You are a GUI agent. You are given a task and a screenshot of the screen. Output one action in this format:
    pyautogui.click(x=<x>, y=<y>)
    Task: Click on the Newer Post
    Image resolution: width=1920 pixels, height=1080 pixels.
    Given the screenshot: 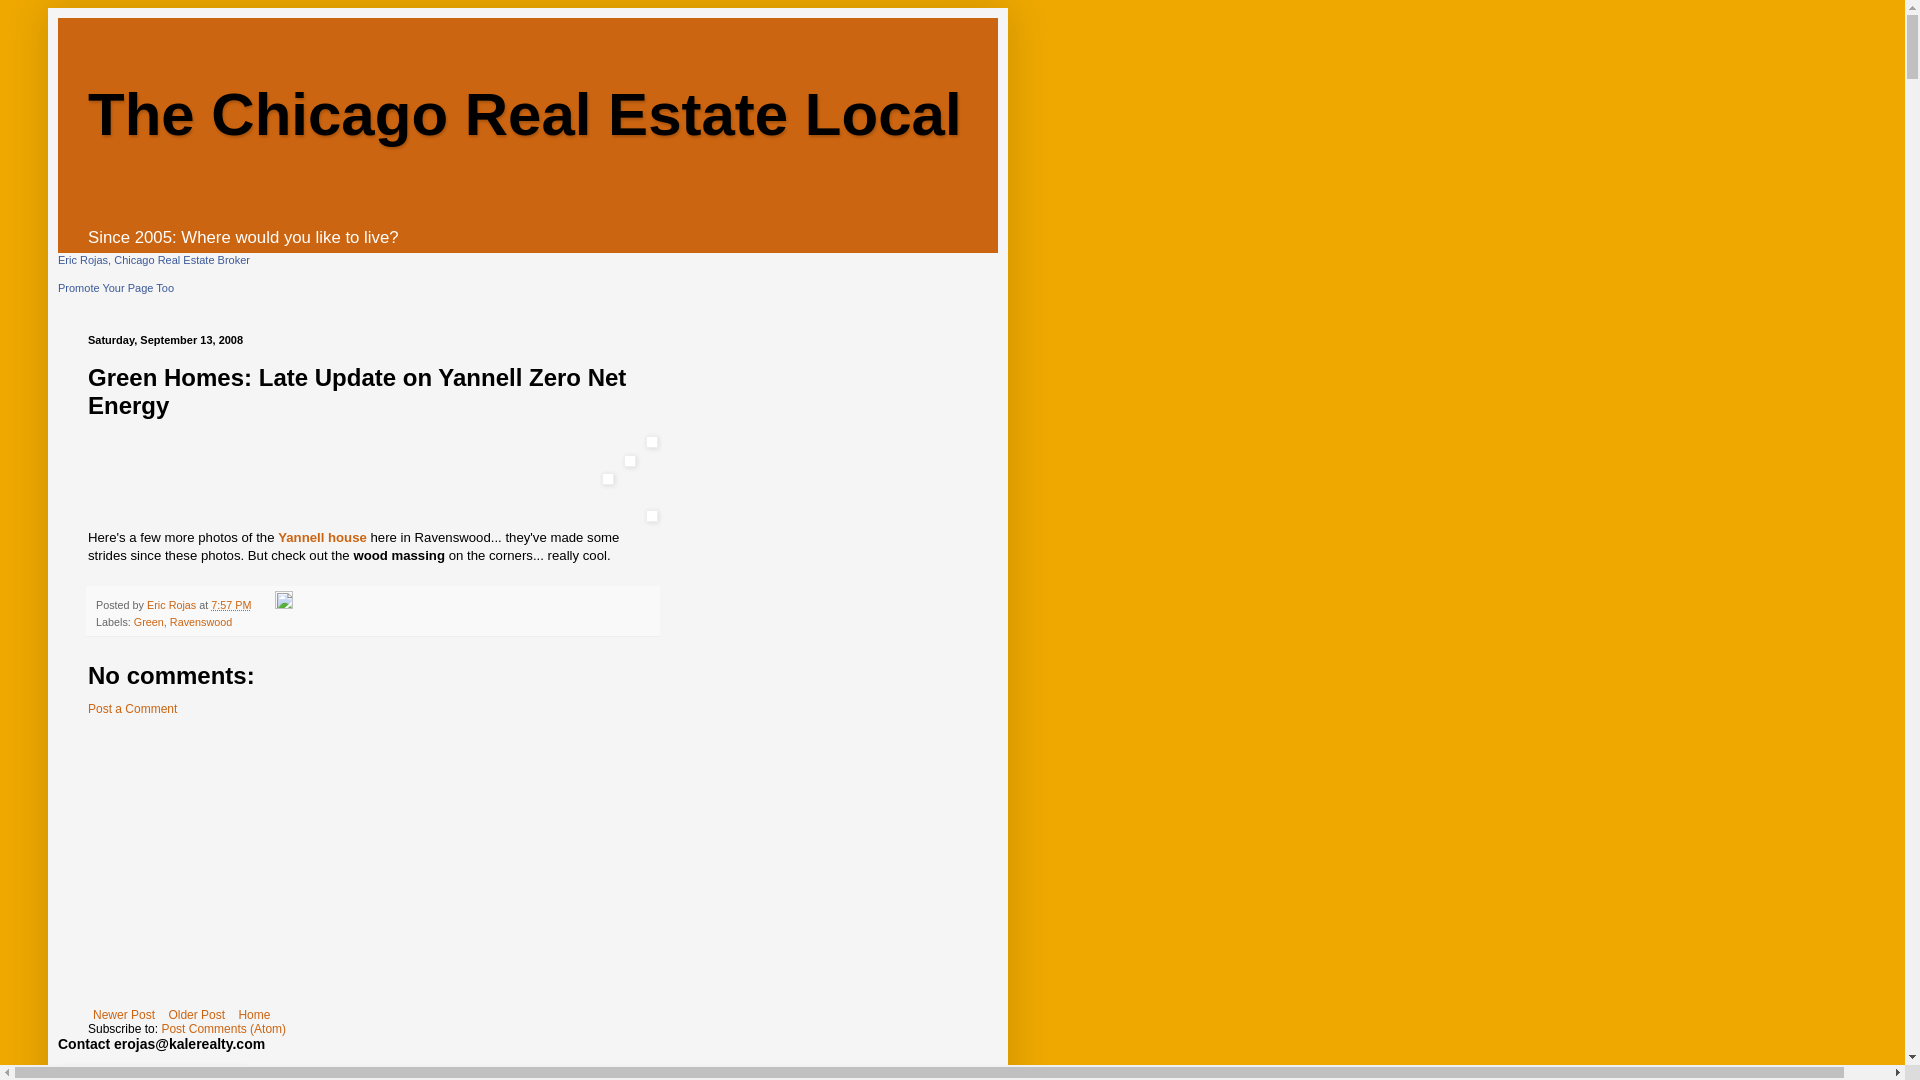 What is the action you would take?
    pyautogui.click(x=124, y=1015)
    